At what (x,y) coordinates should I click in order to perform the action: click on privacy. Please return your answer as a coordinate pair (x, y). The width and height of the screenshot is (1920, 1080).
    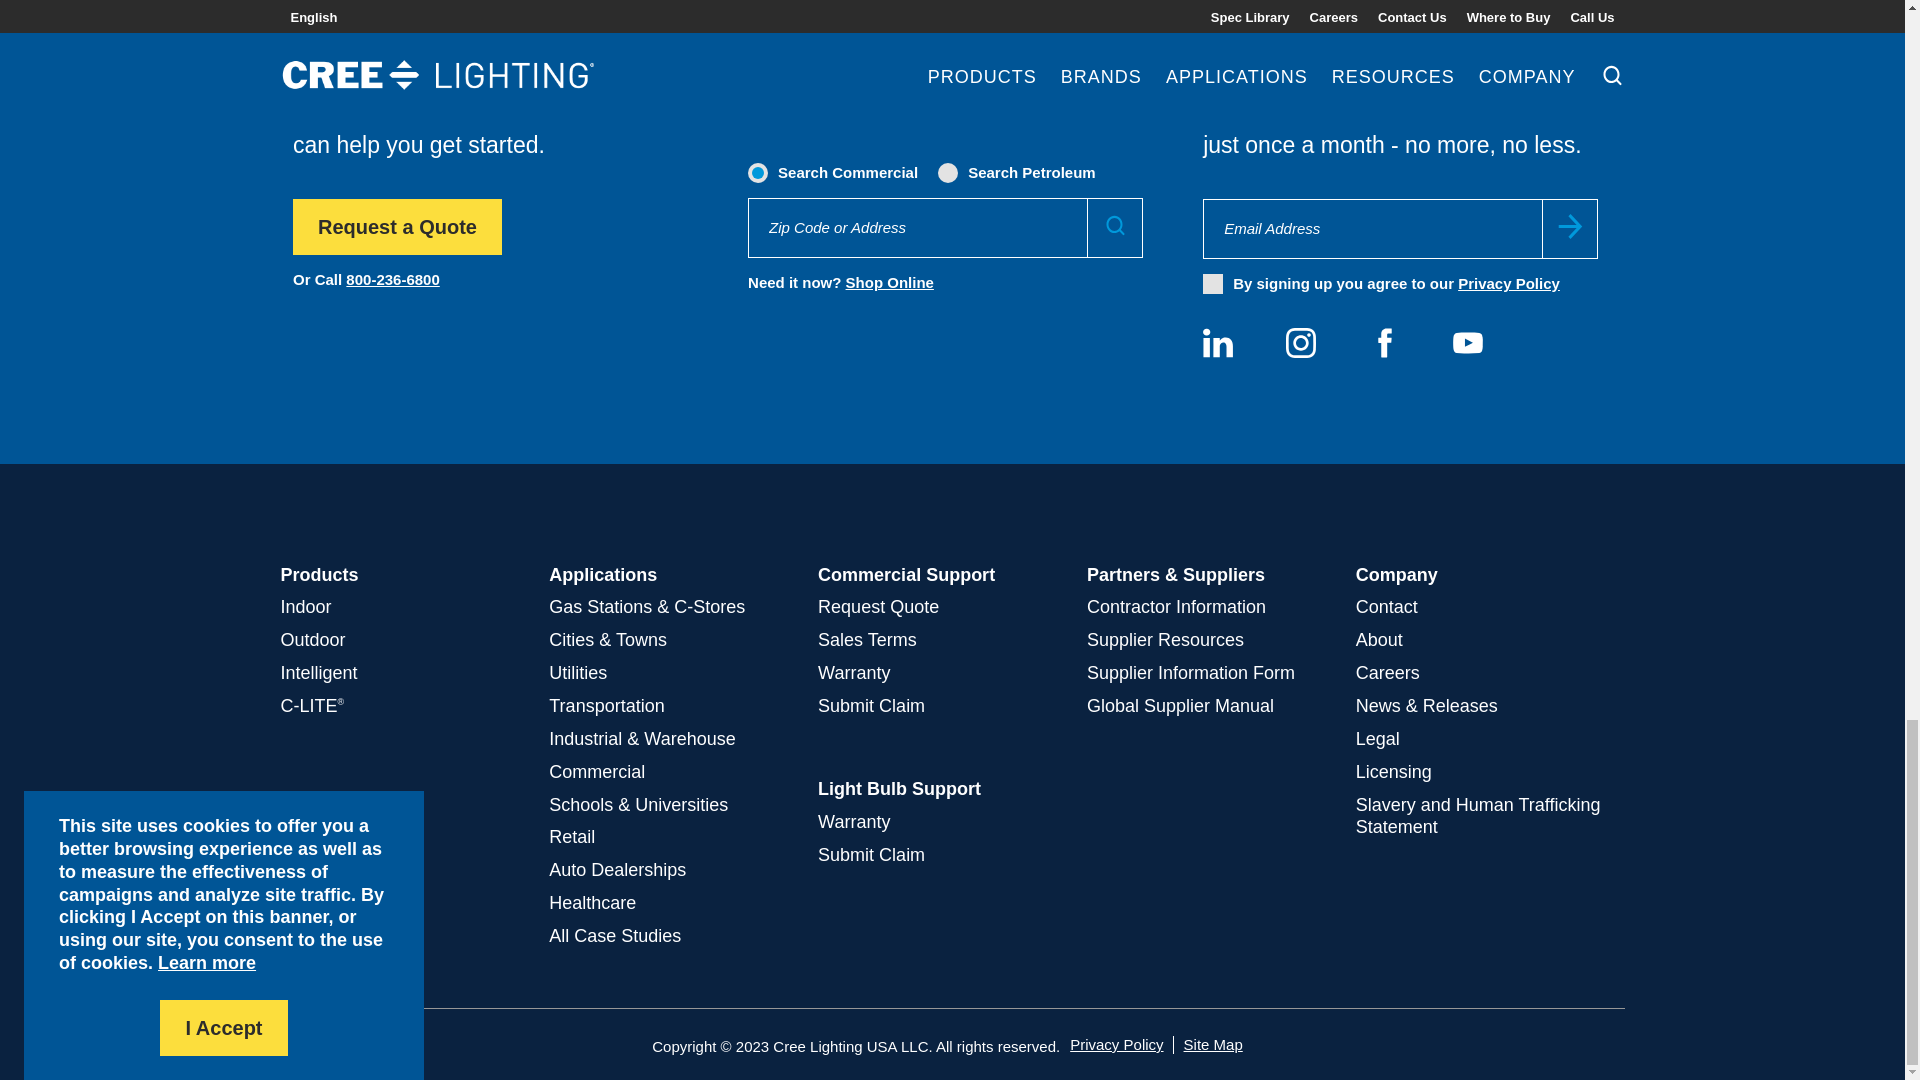
    Looking at the image, I should click on (1213, 283).